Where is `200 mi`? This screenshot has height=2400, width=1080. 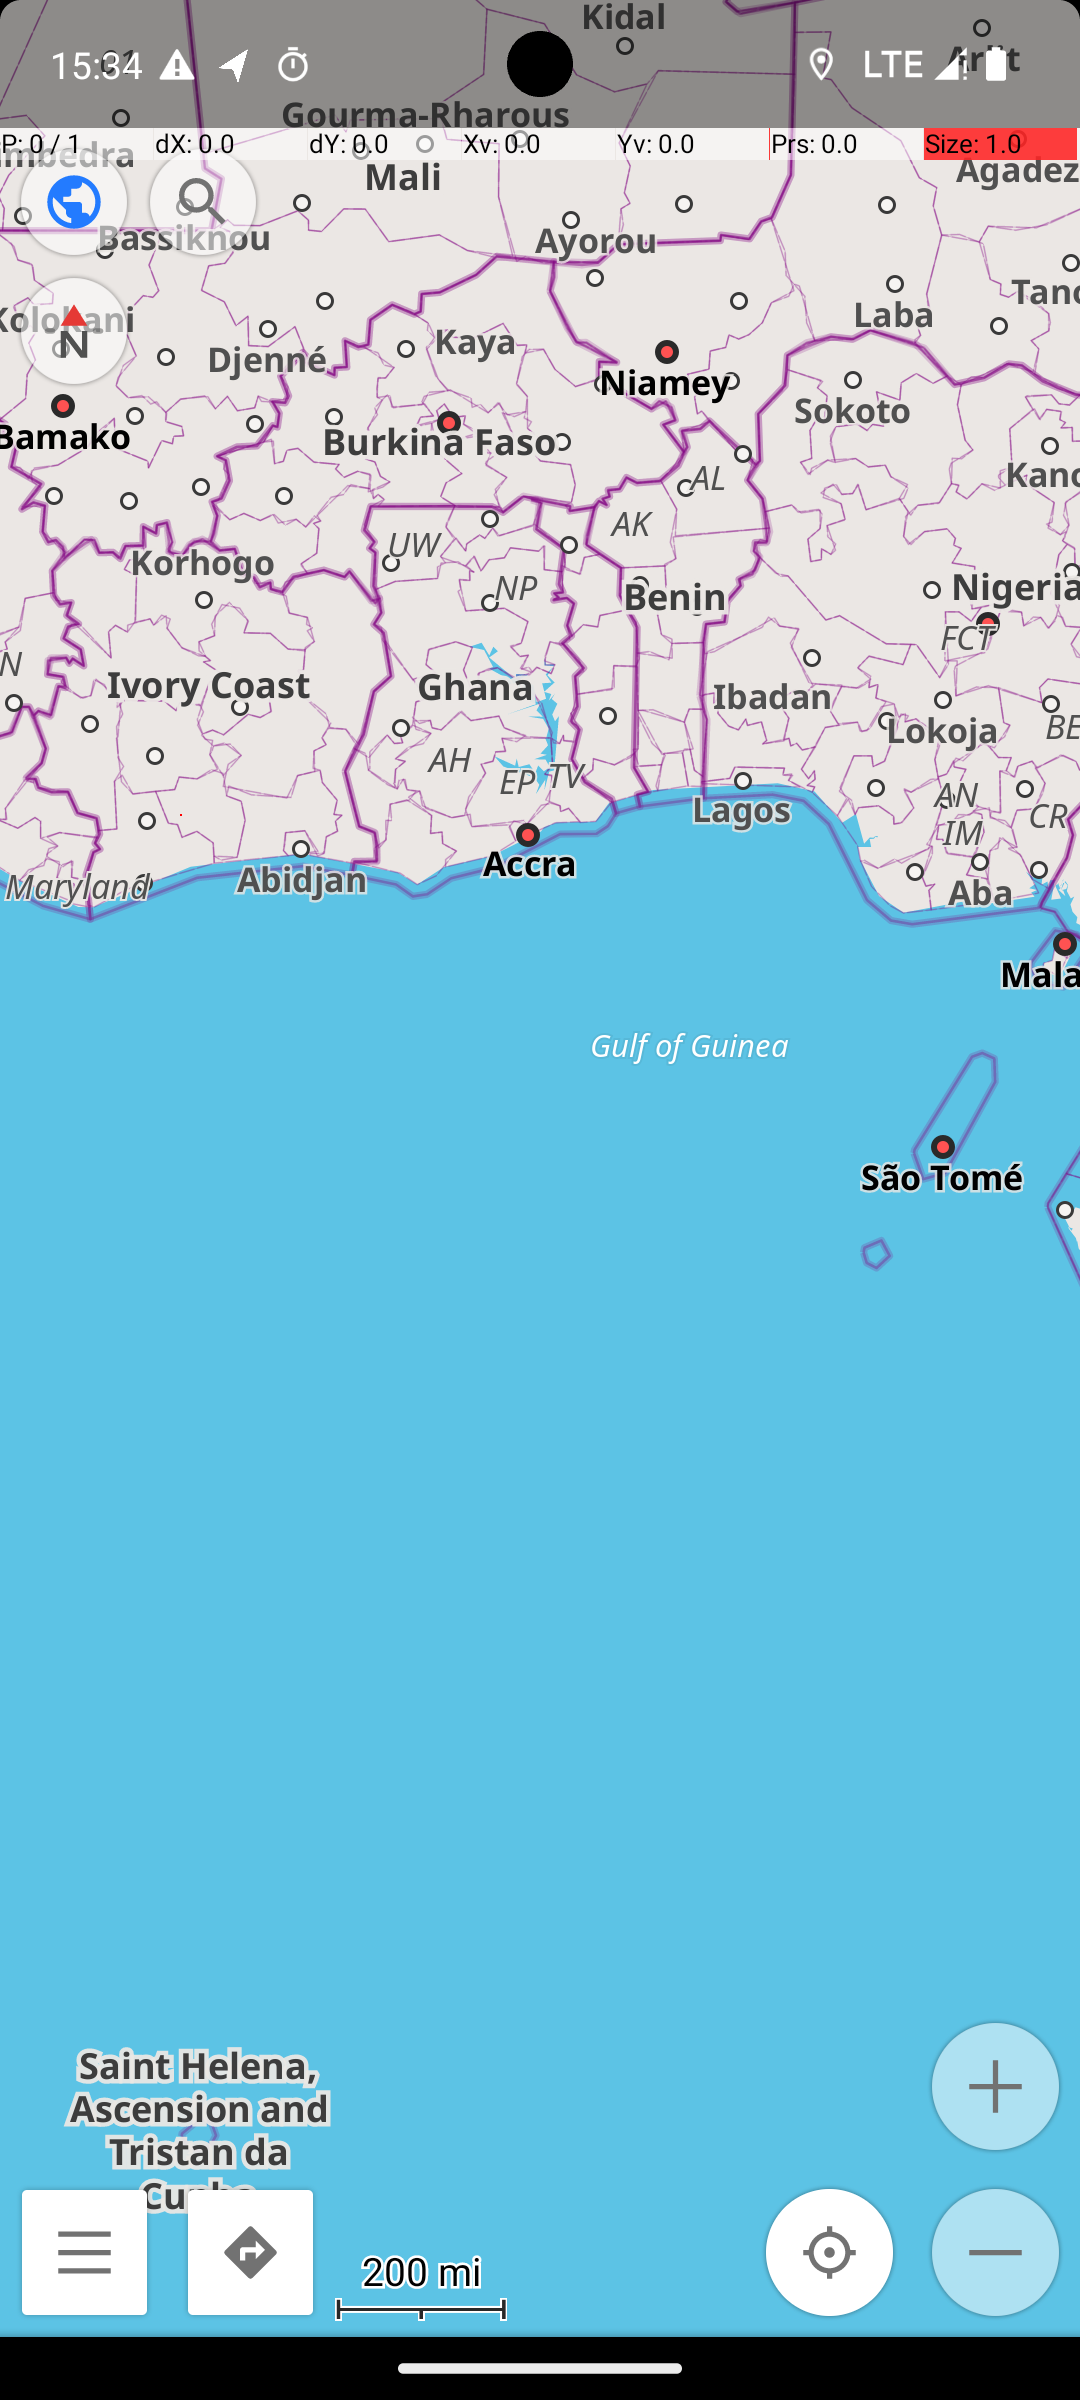 200 mi is located at coordinates (421, 2270).